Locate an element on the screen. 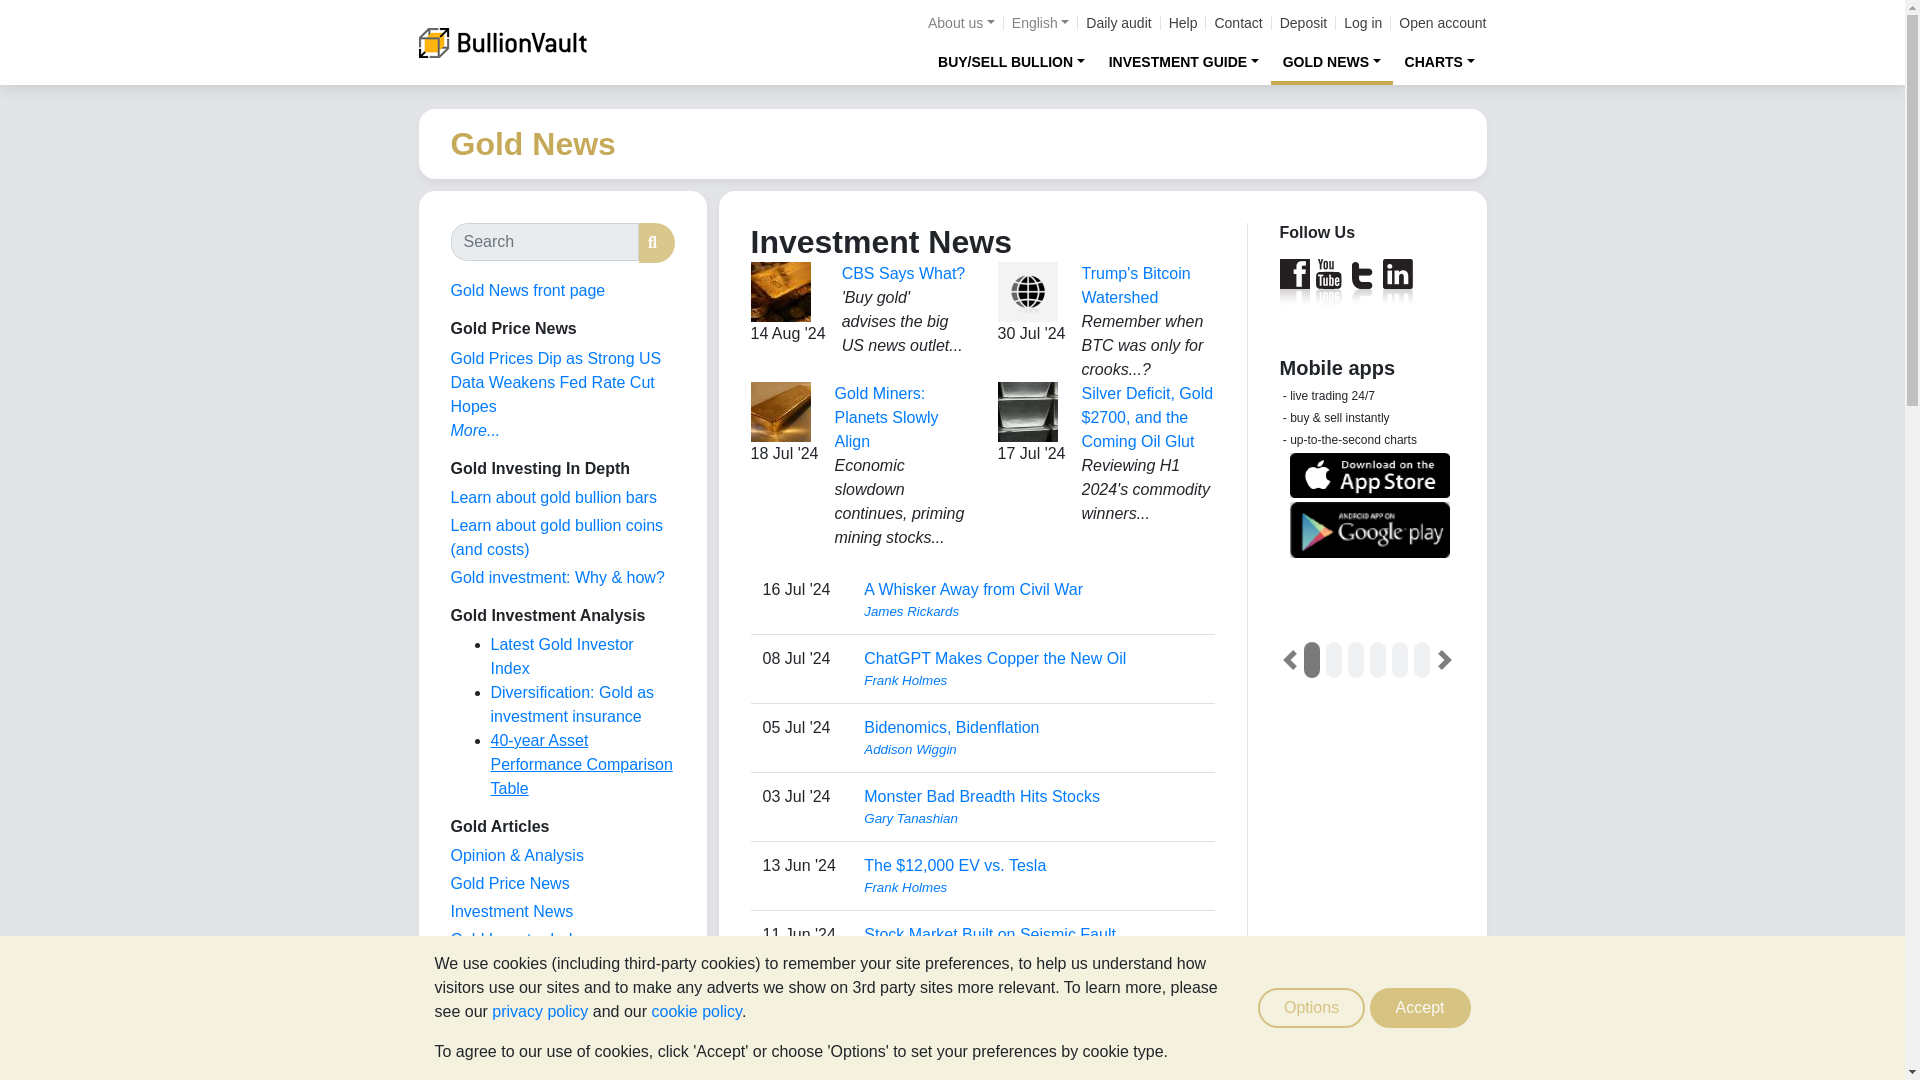 Image resolution: width=1920 pixels, height=1080 pixels. Gold Infographics is located at coordinates (512, 968).